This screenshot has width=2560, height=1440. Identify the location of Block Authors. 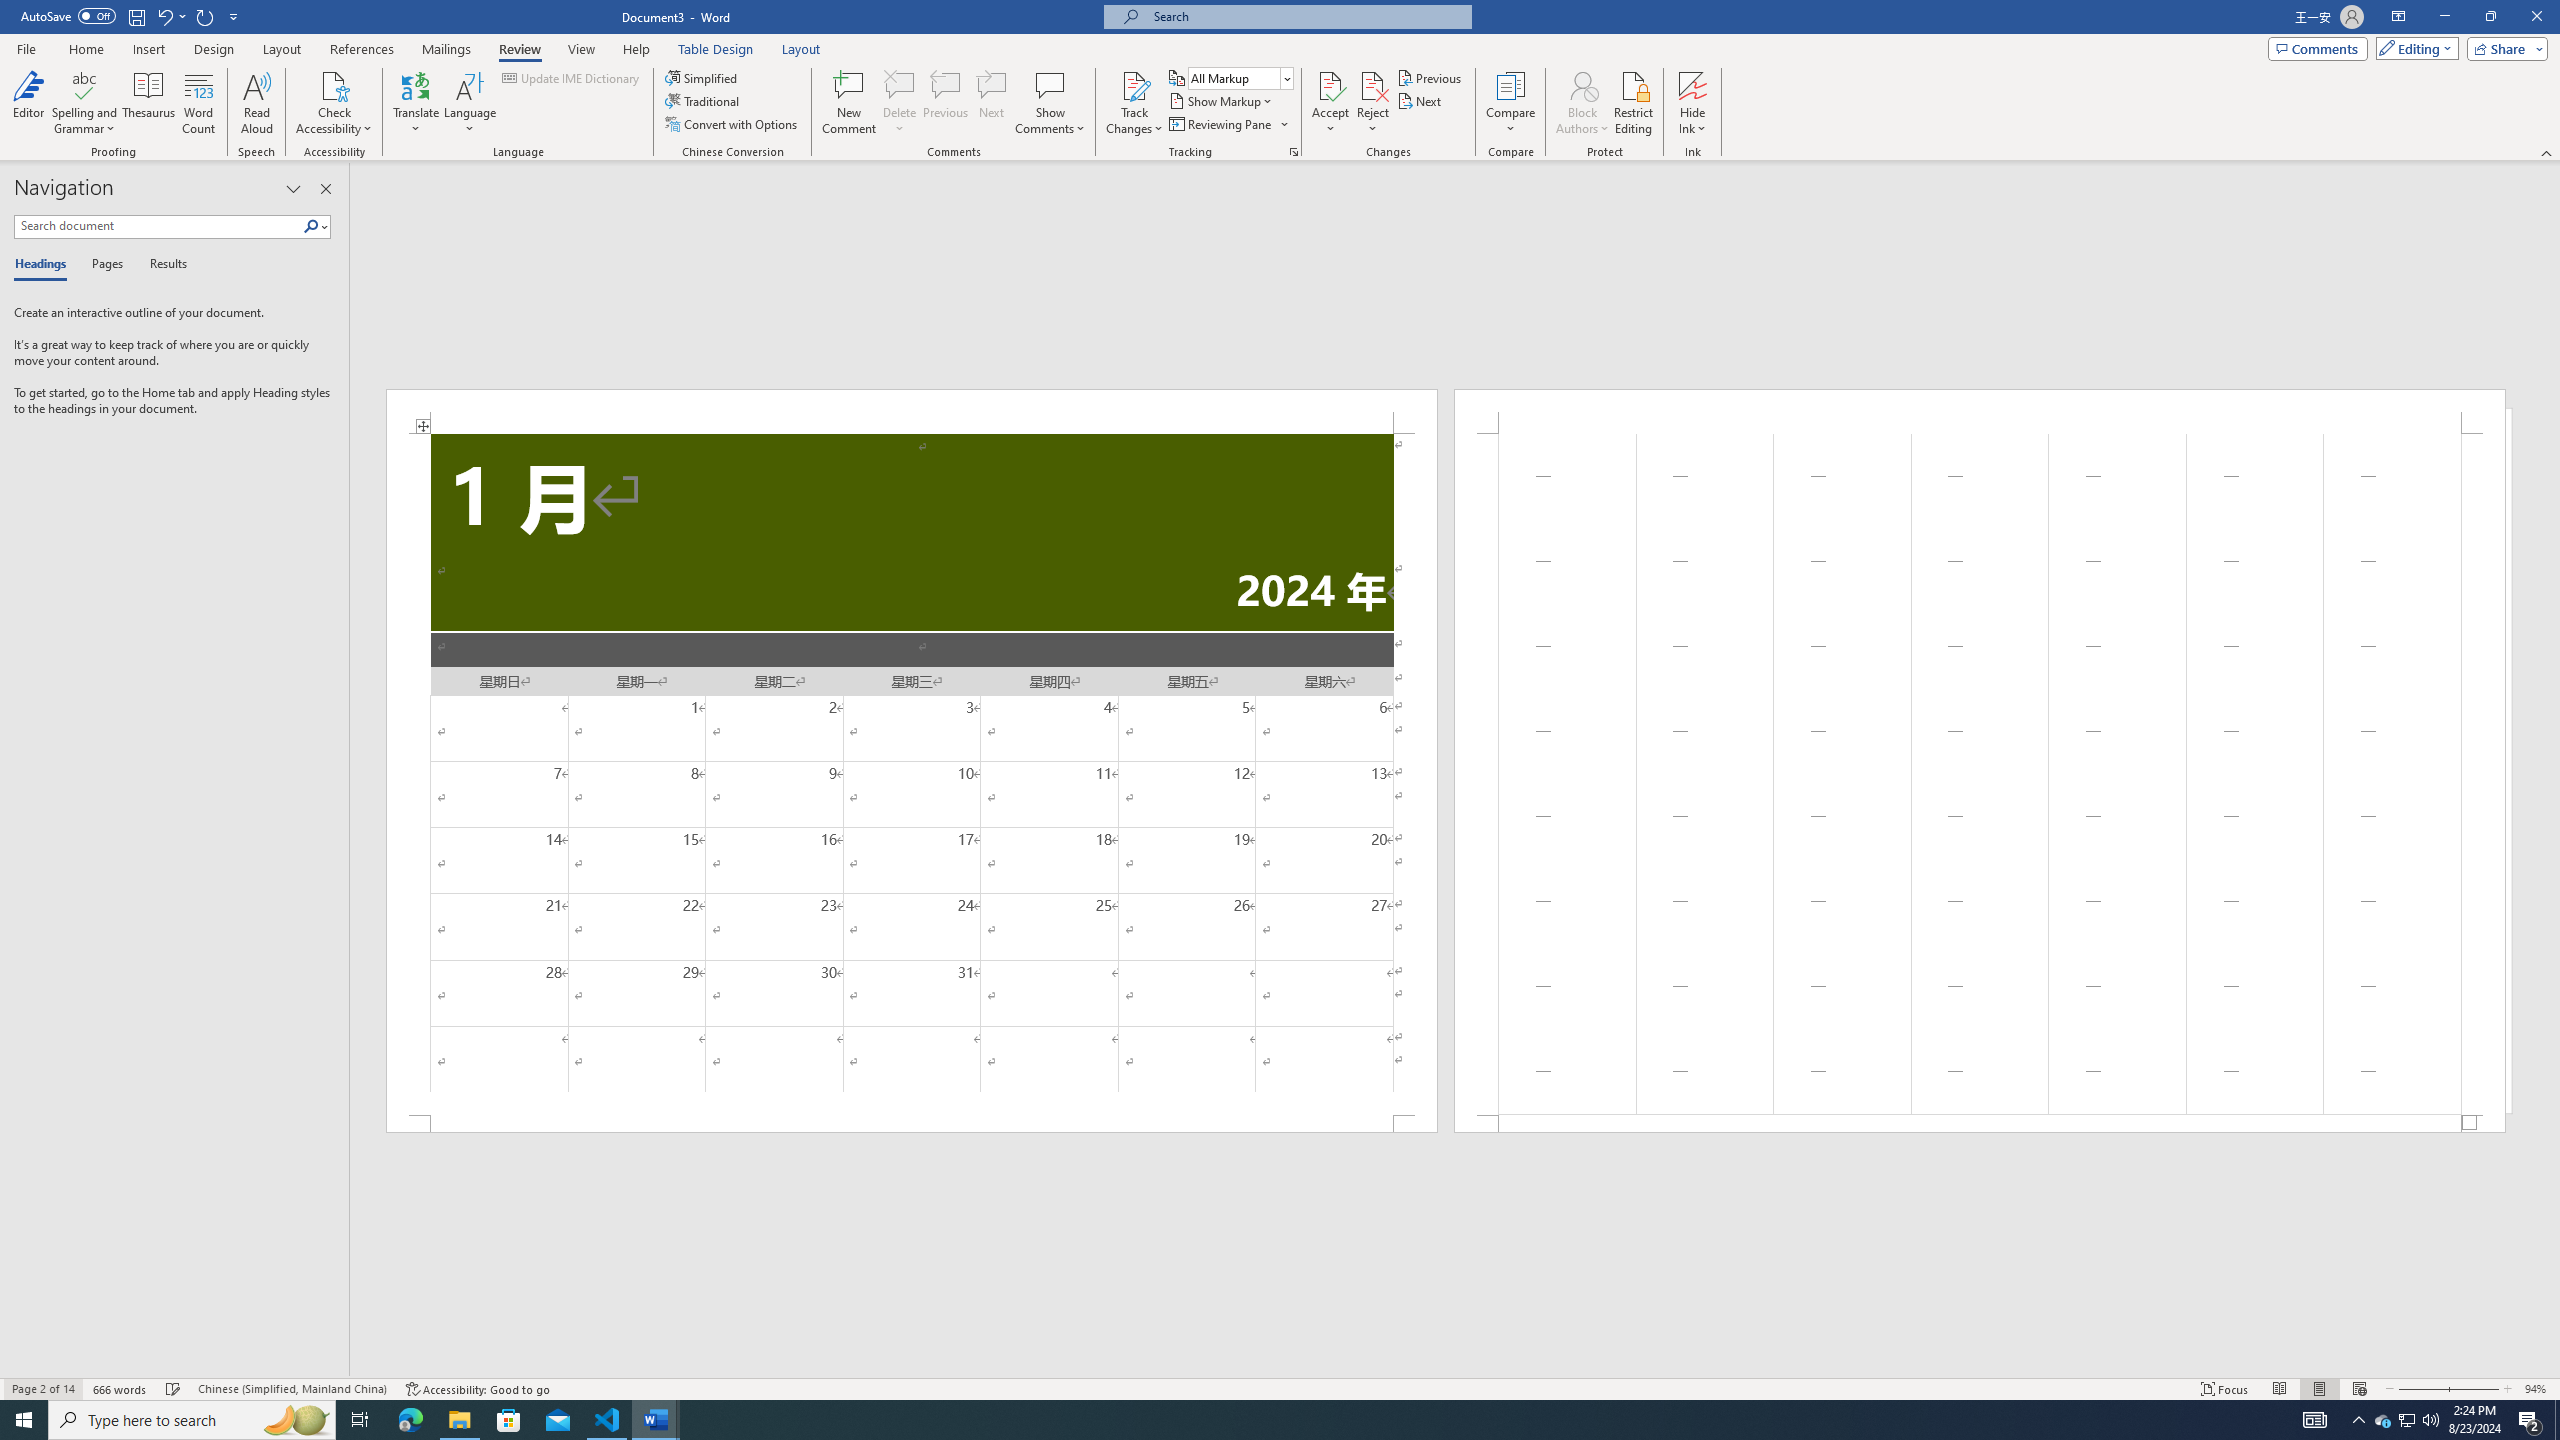
(1582, 103).